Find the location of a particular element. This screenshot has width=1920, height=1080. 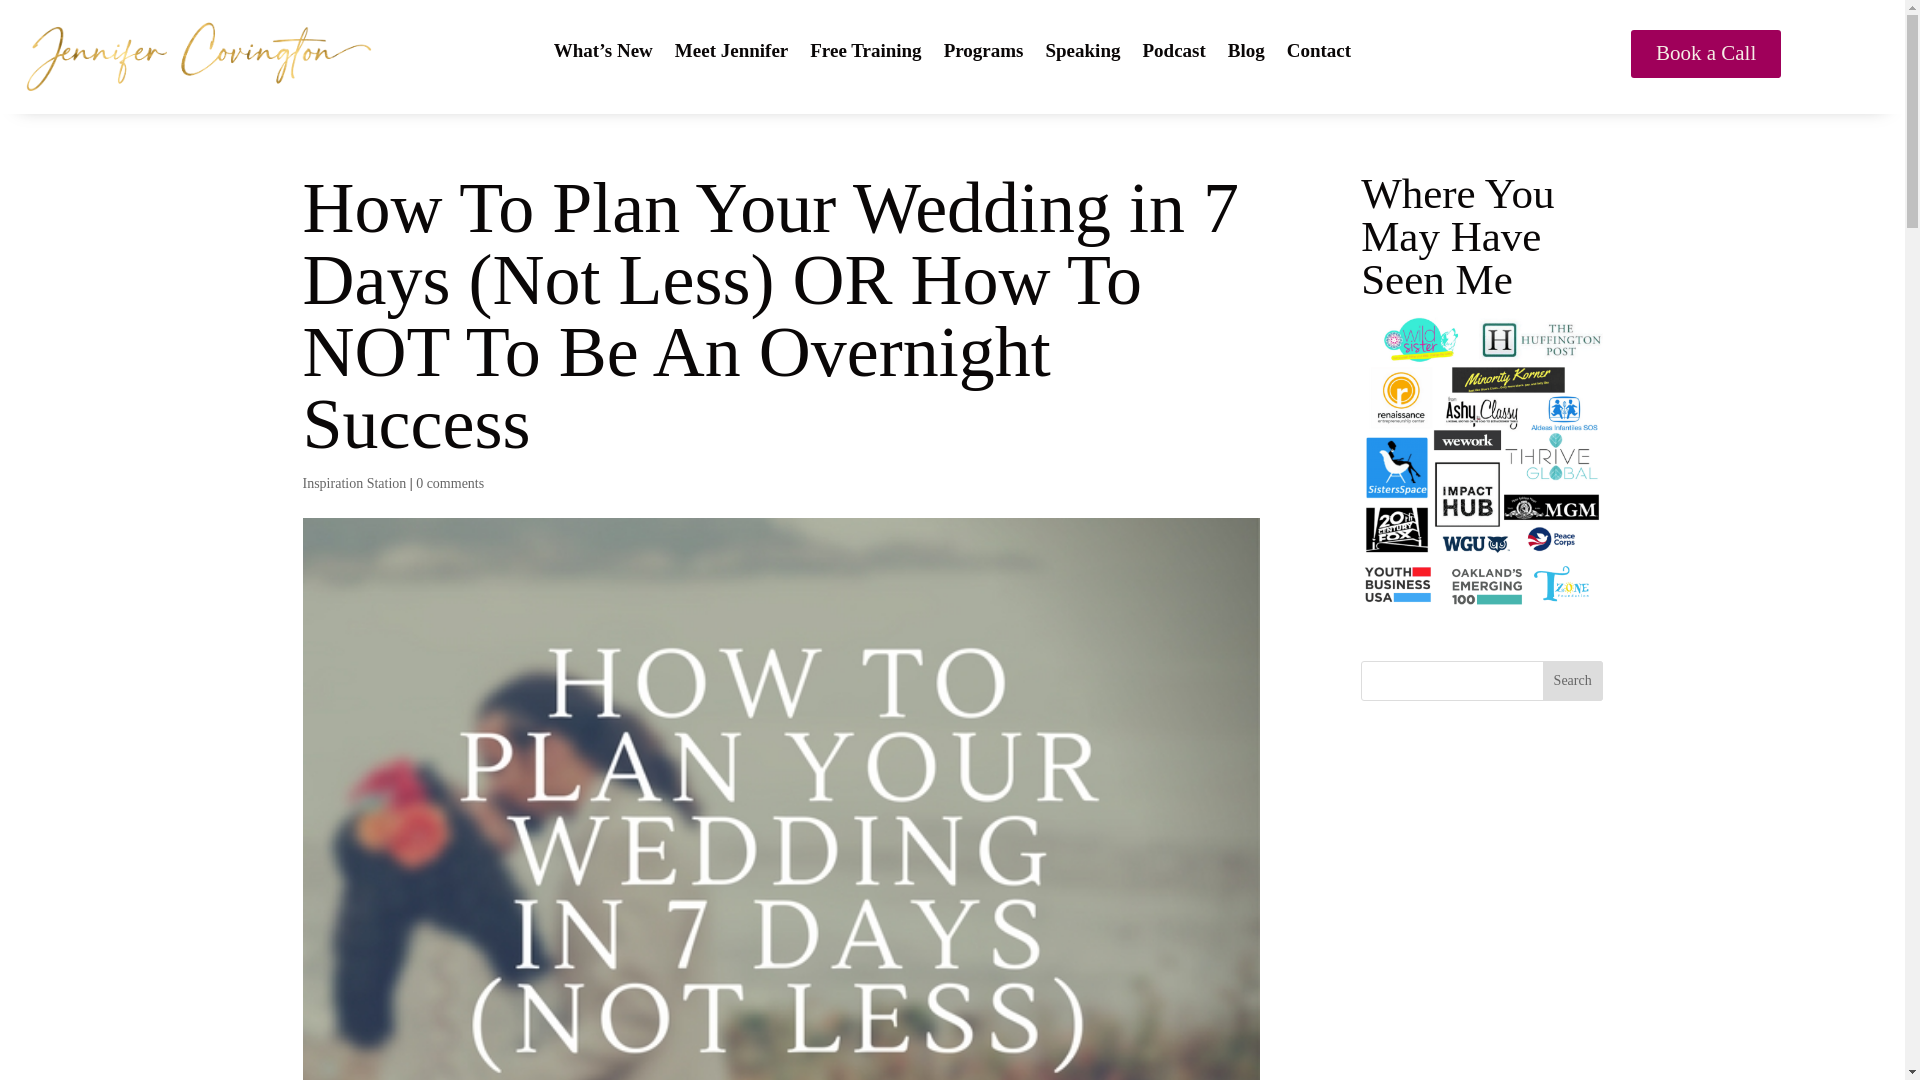

Blog is located at coordinates (1246, 54).